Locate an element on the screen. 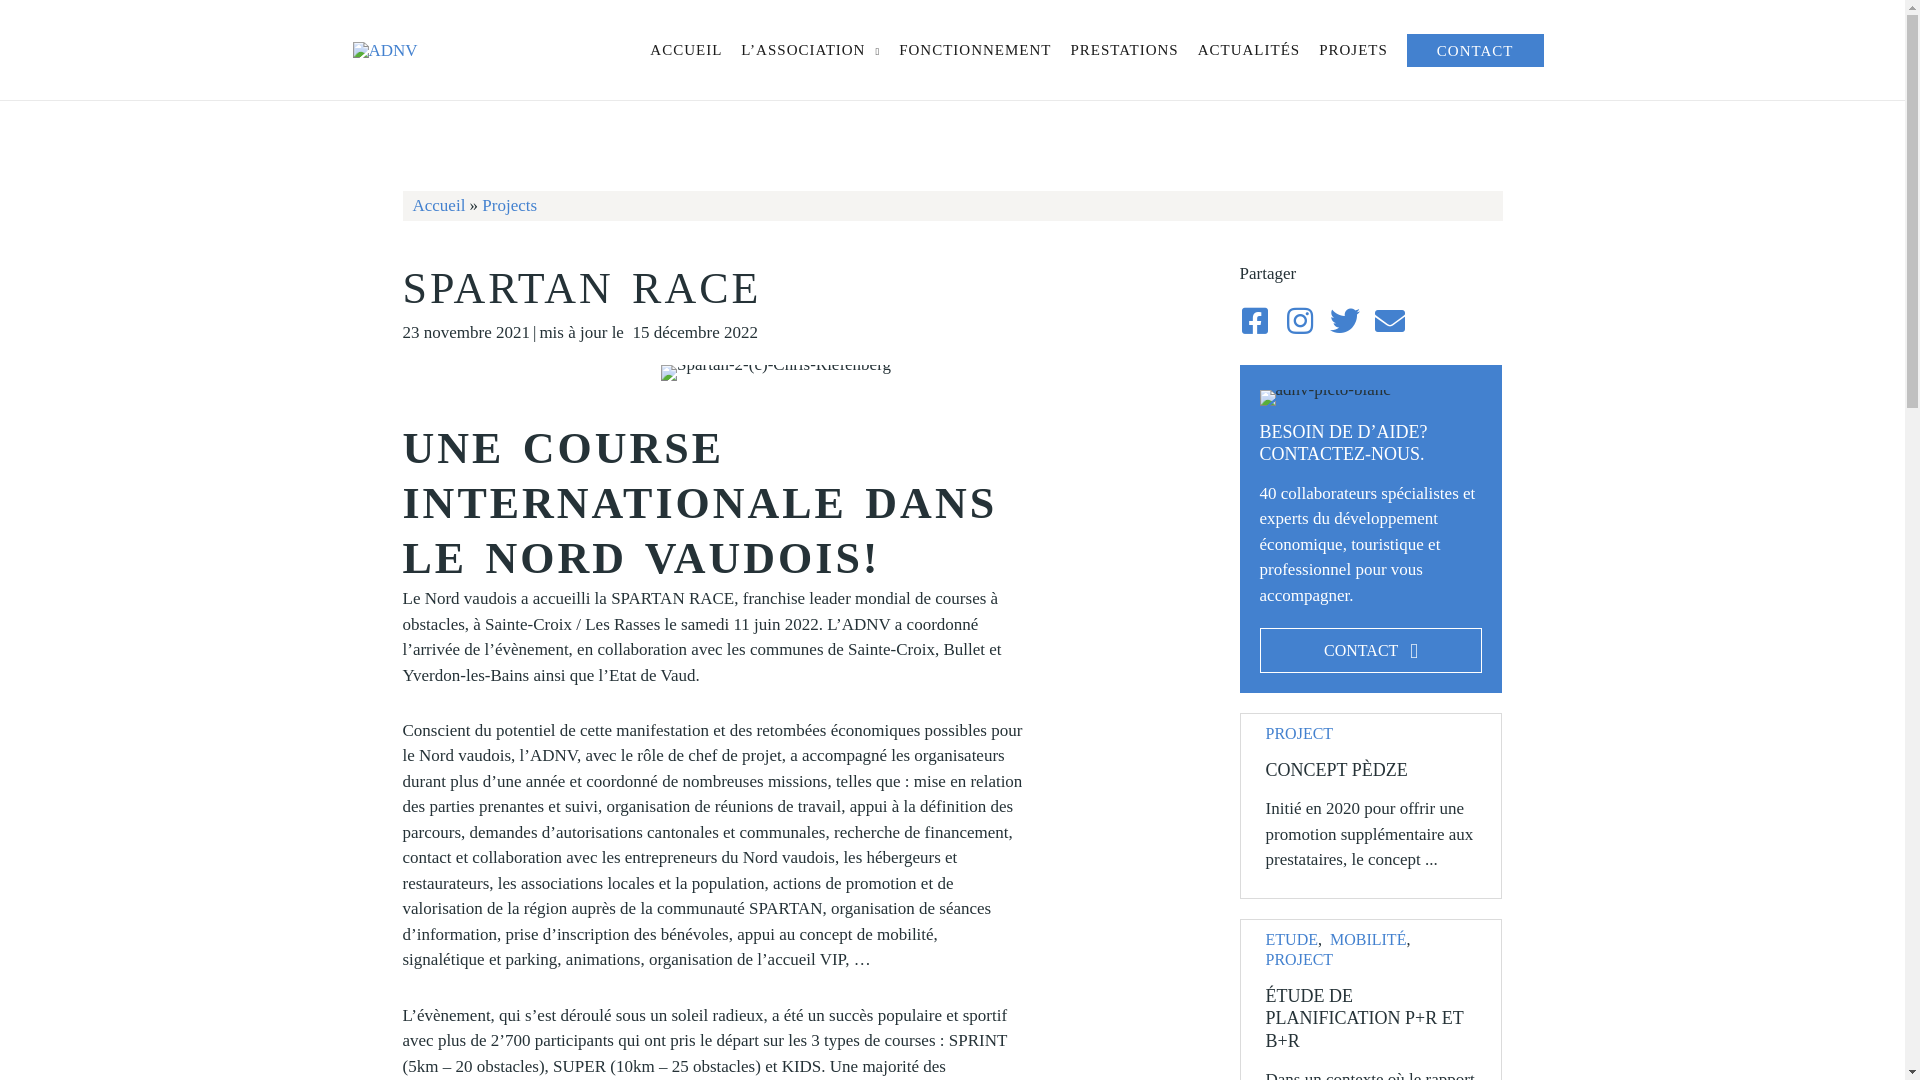 The width and height of the screenshot is (1920, 1080). PROJETS is located at coordinates (1353, 50).